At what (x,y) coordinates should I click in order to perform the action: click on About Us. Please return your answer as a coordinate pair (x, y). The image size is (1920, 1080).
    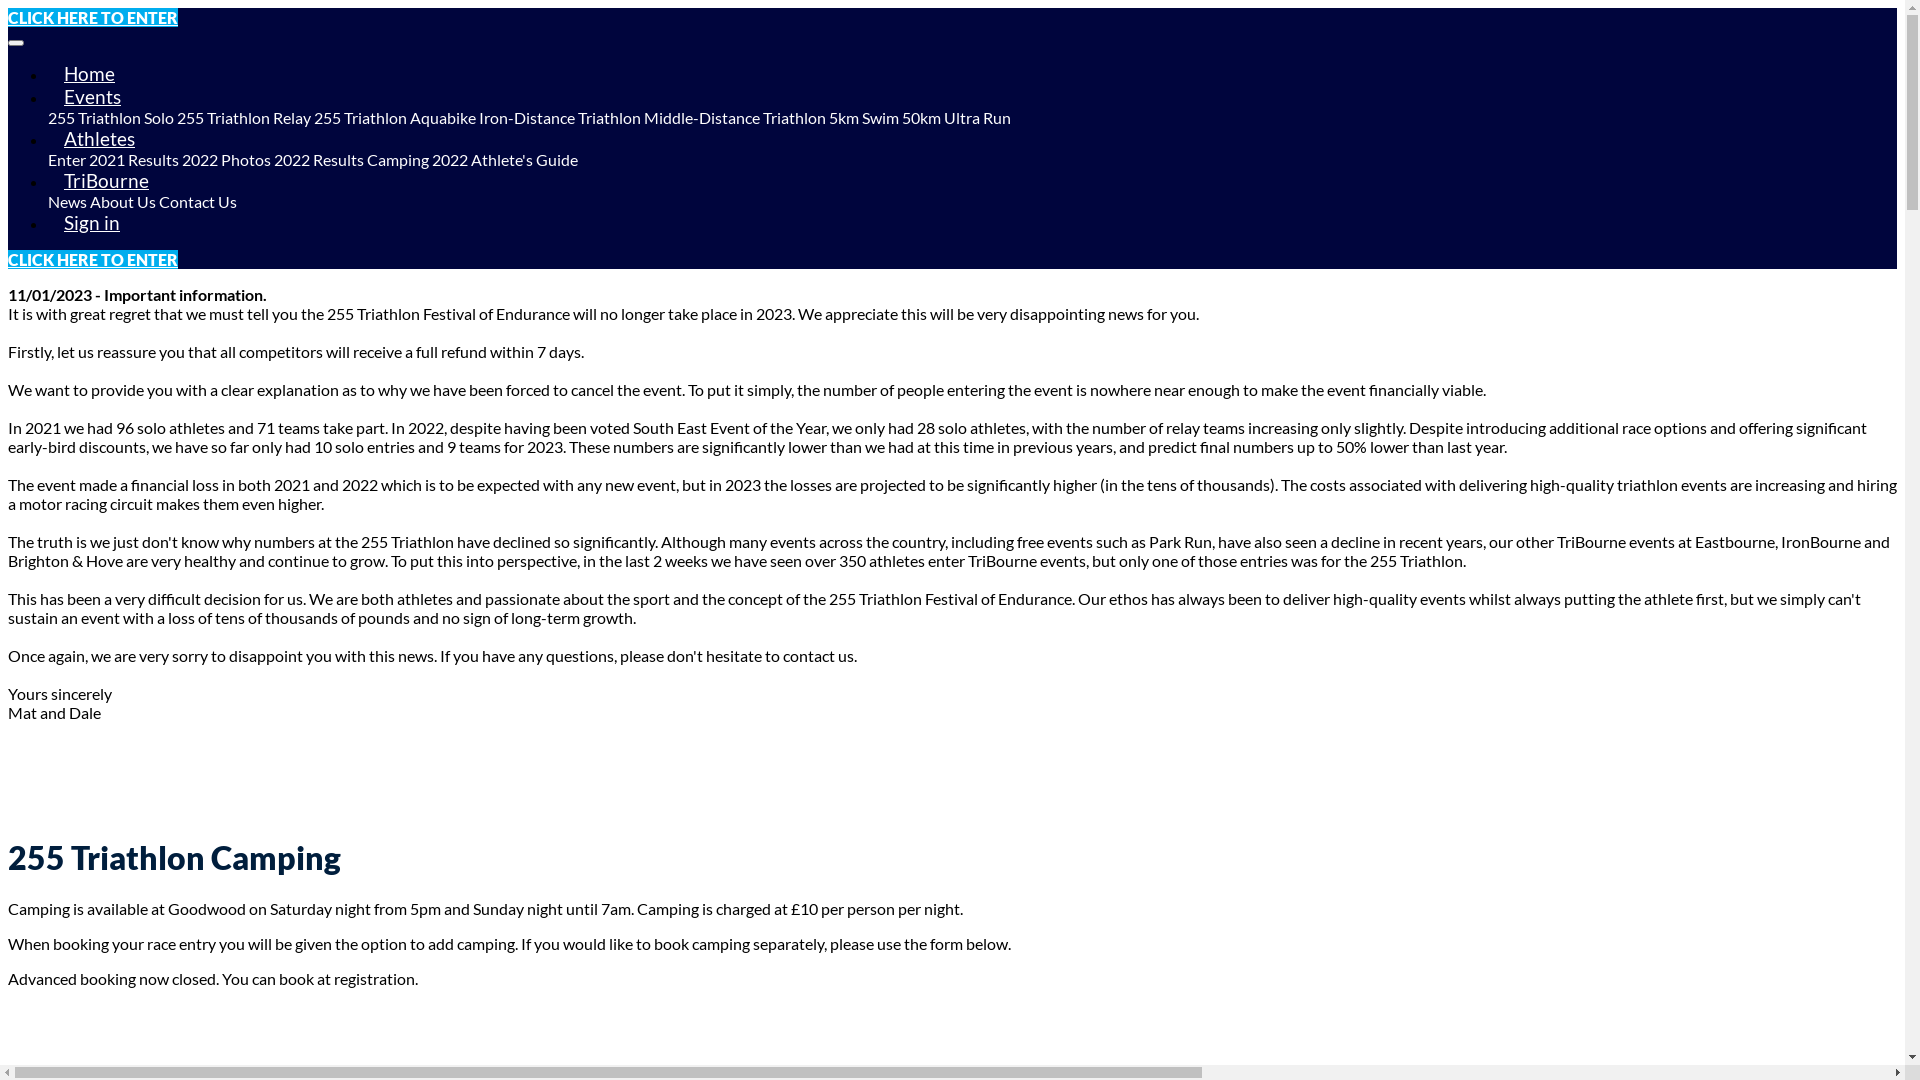
    Looking at the image, I should click on (123, 202).